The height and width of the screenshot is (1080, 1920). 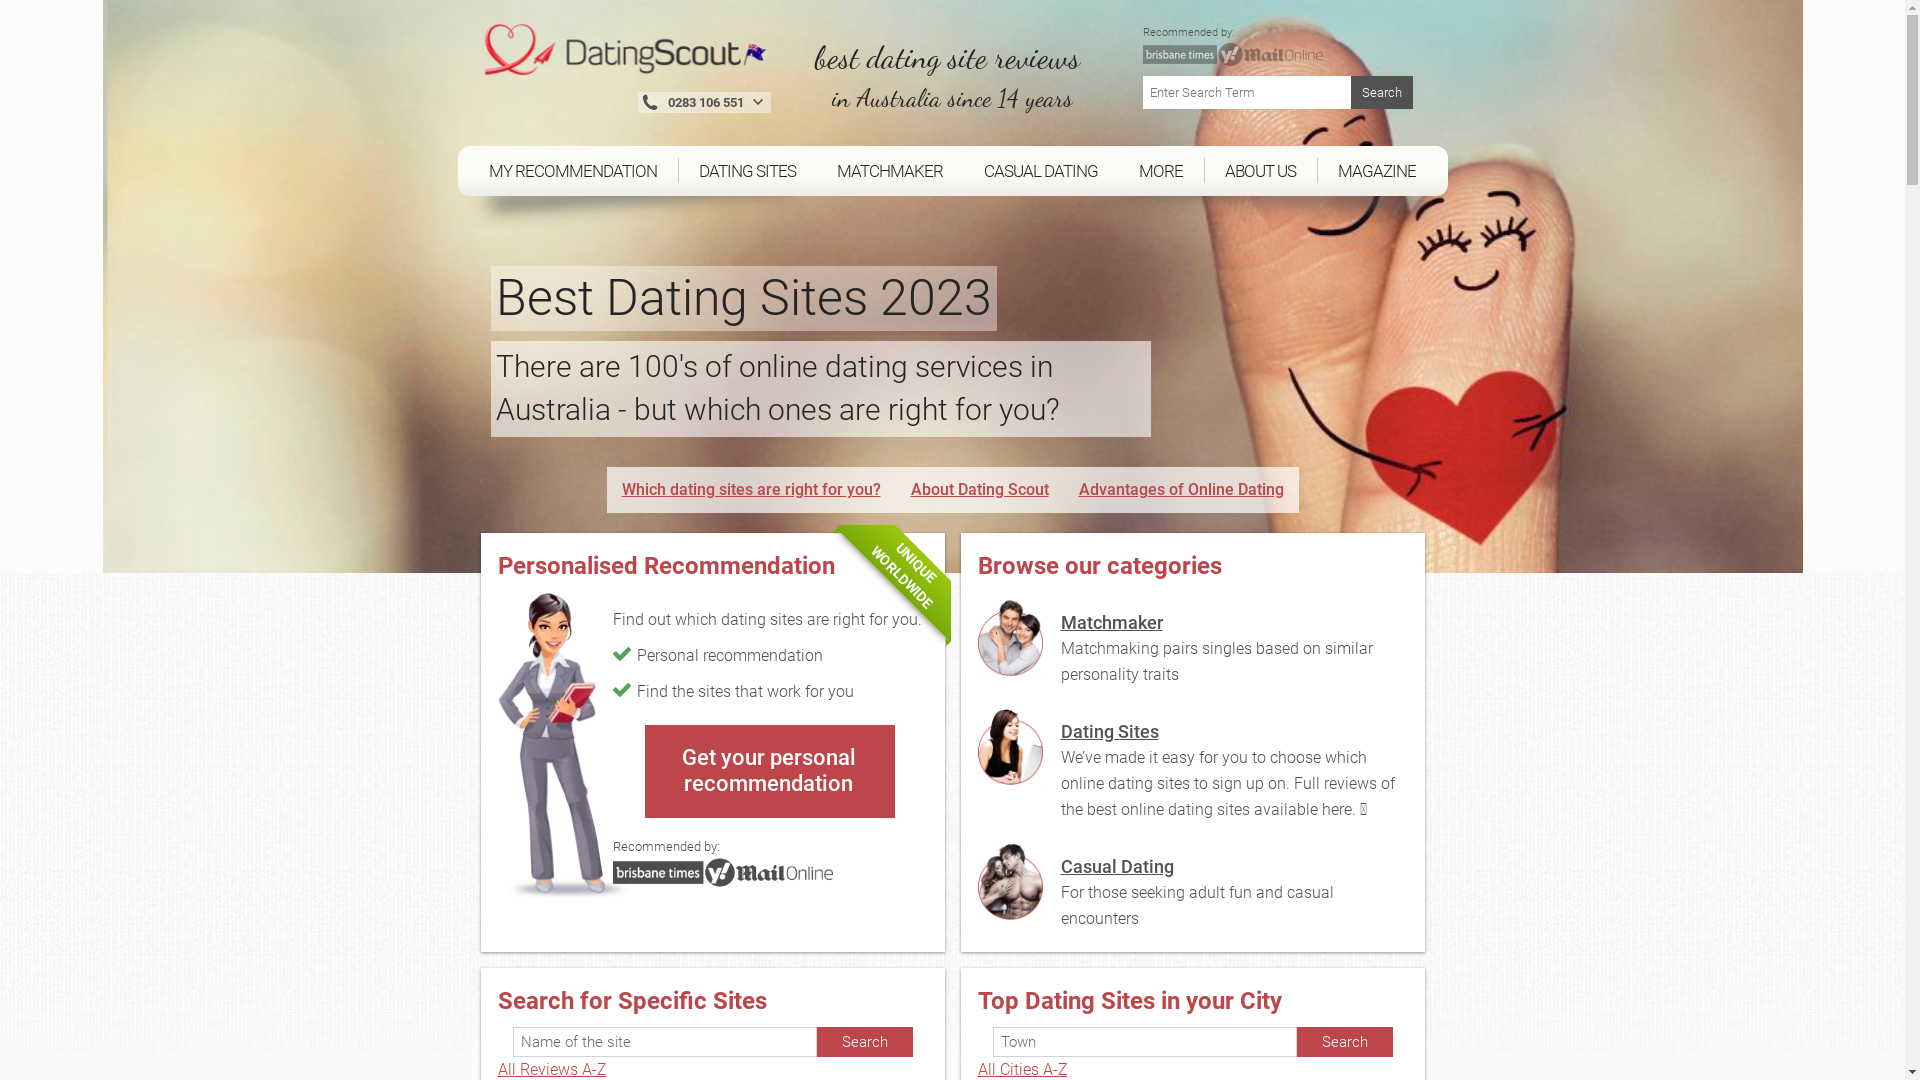 I want to click on Get your personal recommendation, so click(x=770, y=772).